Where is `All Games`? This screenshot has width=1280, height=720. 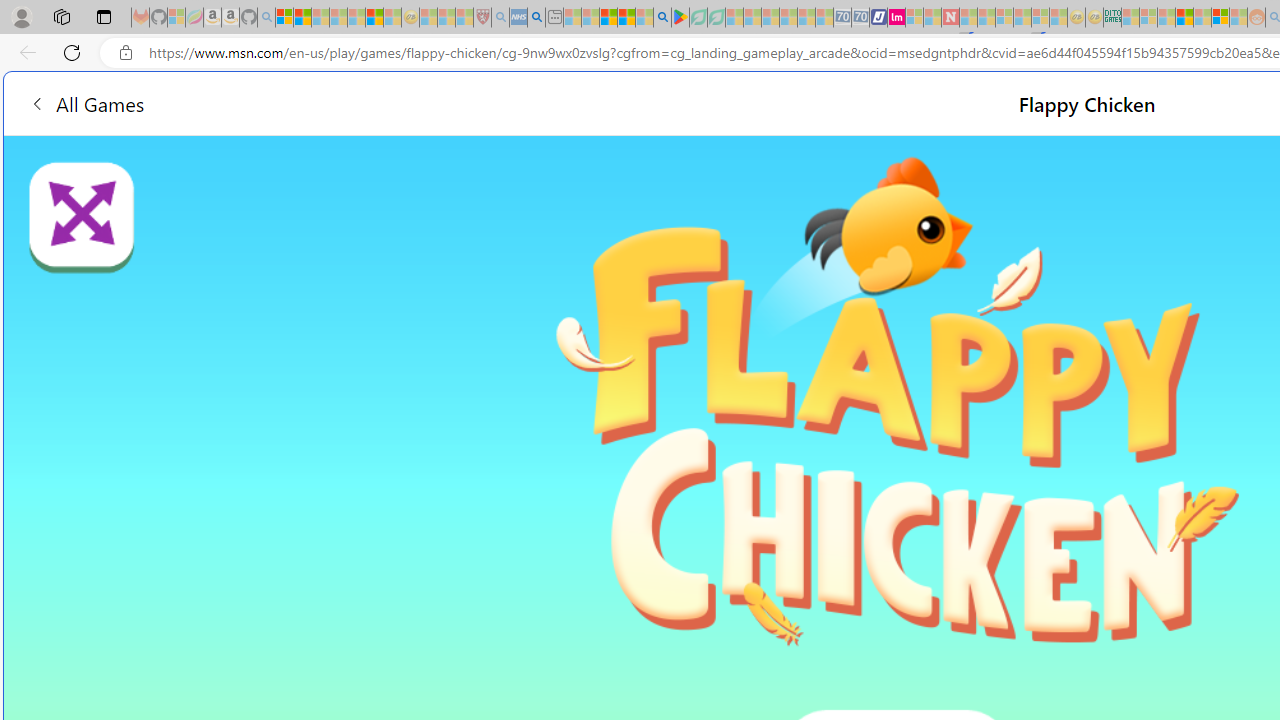 All Games is located at coordinates (380, 102).